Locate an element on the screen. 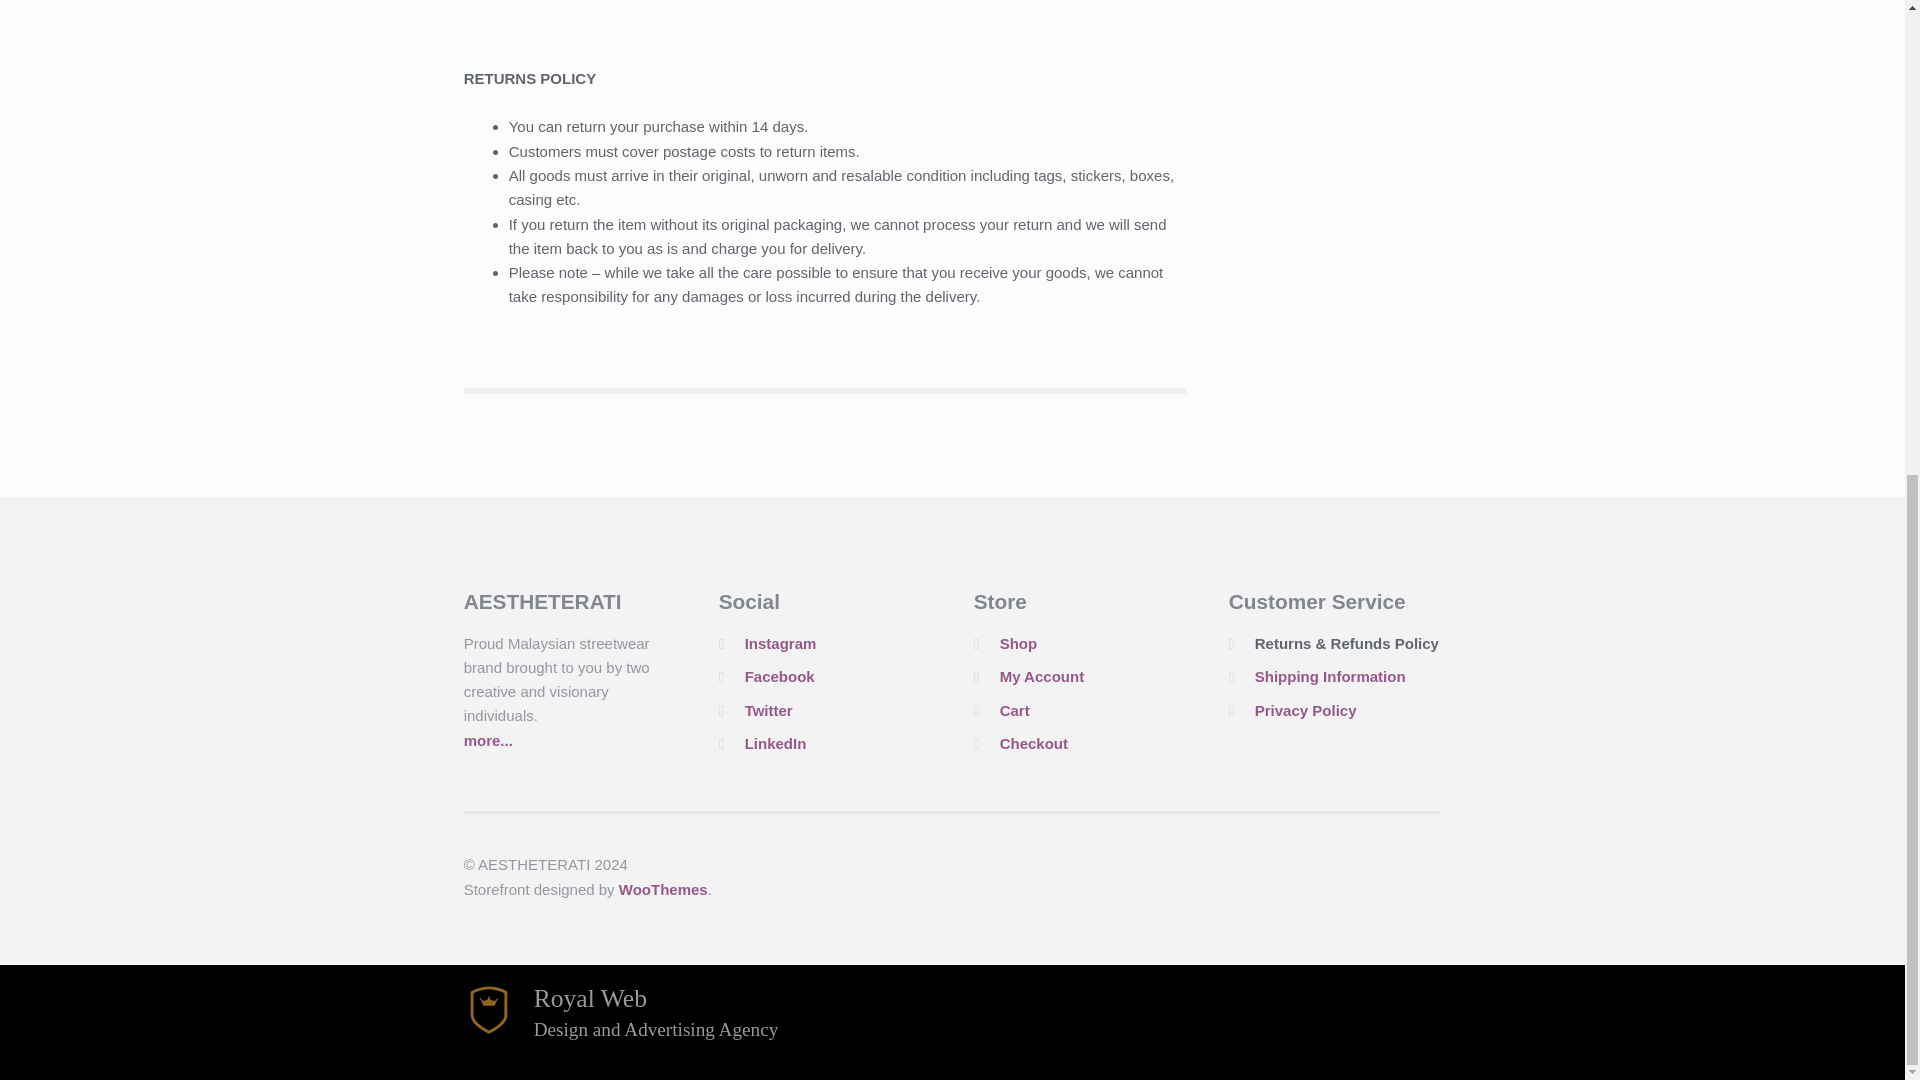  Royal Web - Design and Advertising Agency is located at coordinates (622, 1028).